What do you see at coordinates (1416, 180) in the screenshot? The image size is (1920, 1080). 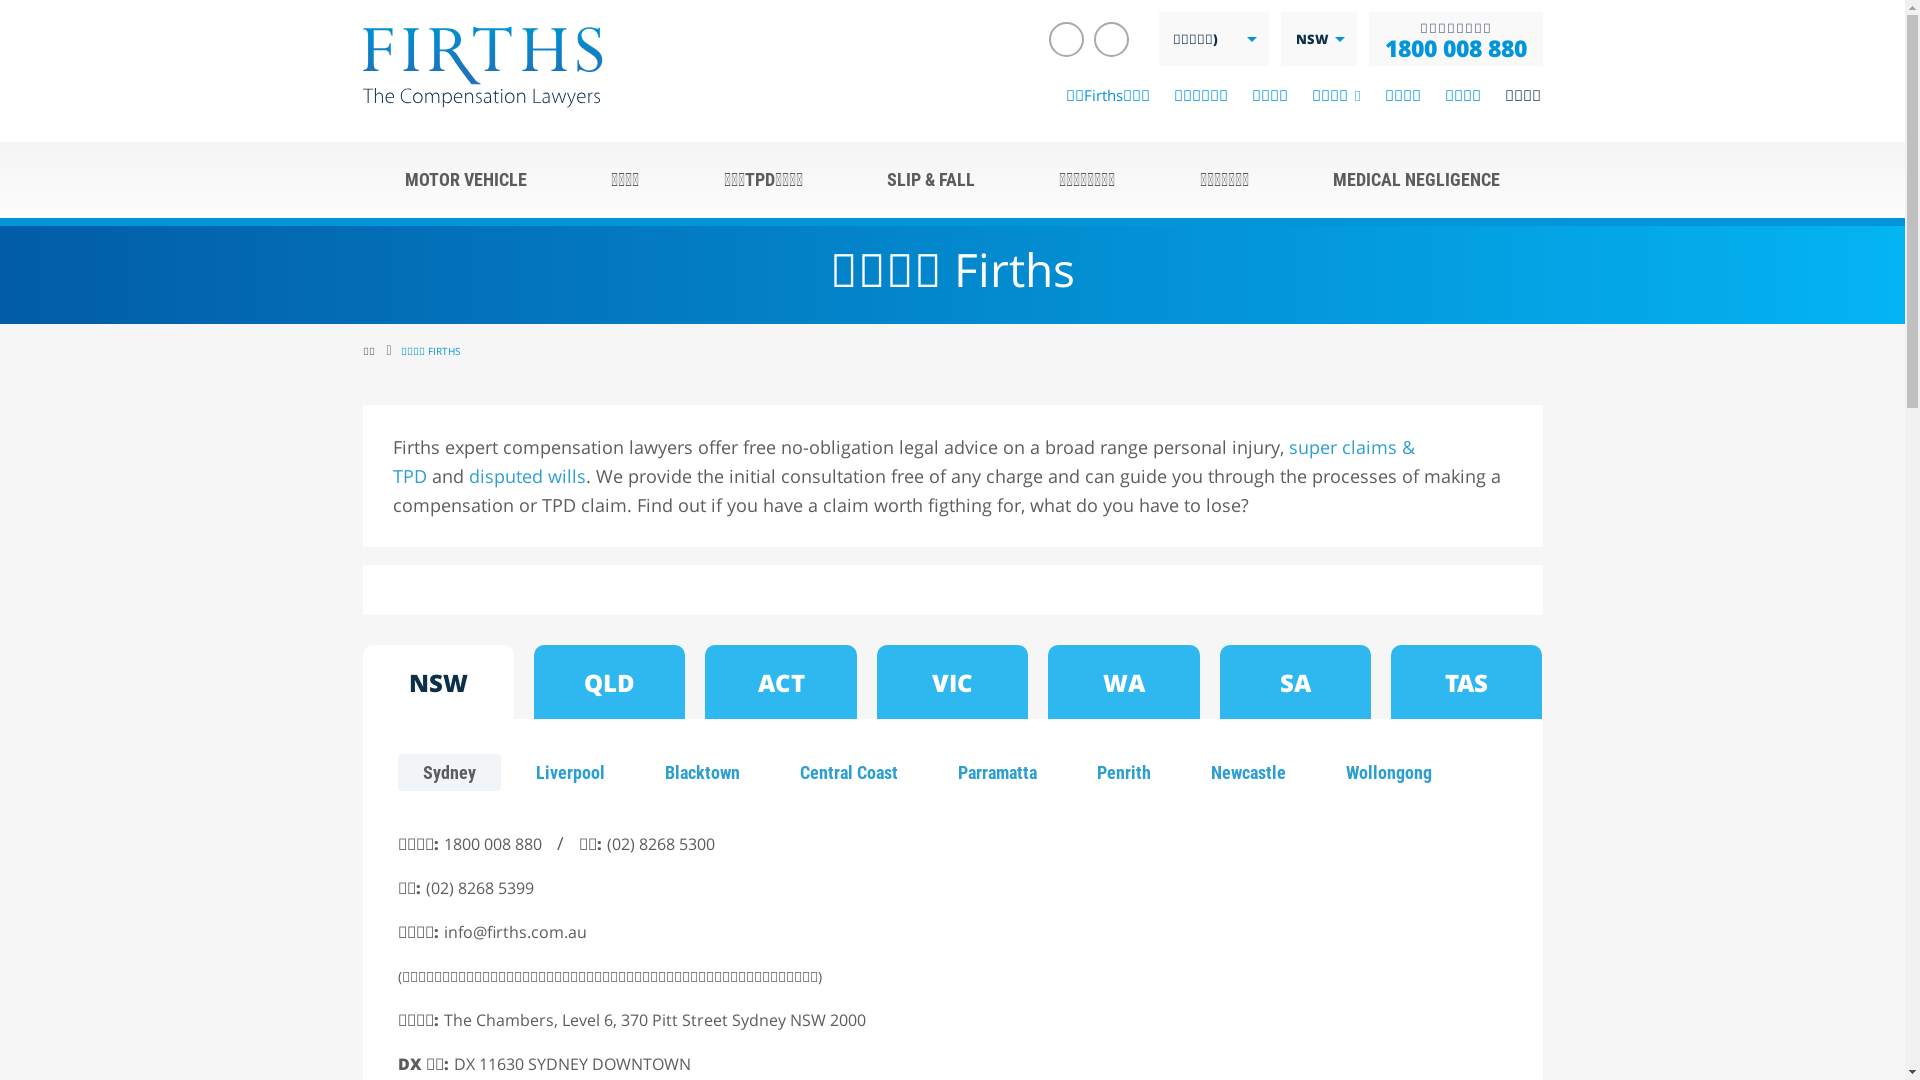 I see `MEDICAL NEGLIGENCE` at bounding box center [1416, 180].